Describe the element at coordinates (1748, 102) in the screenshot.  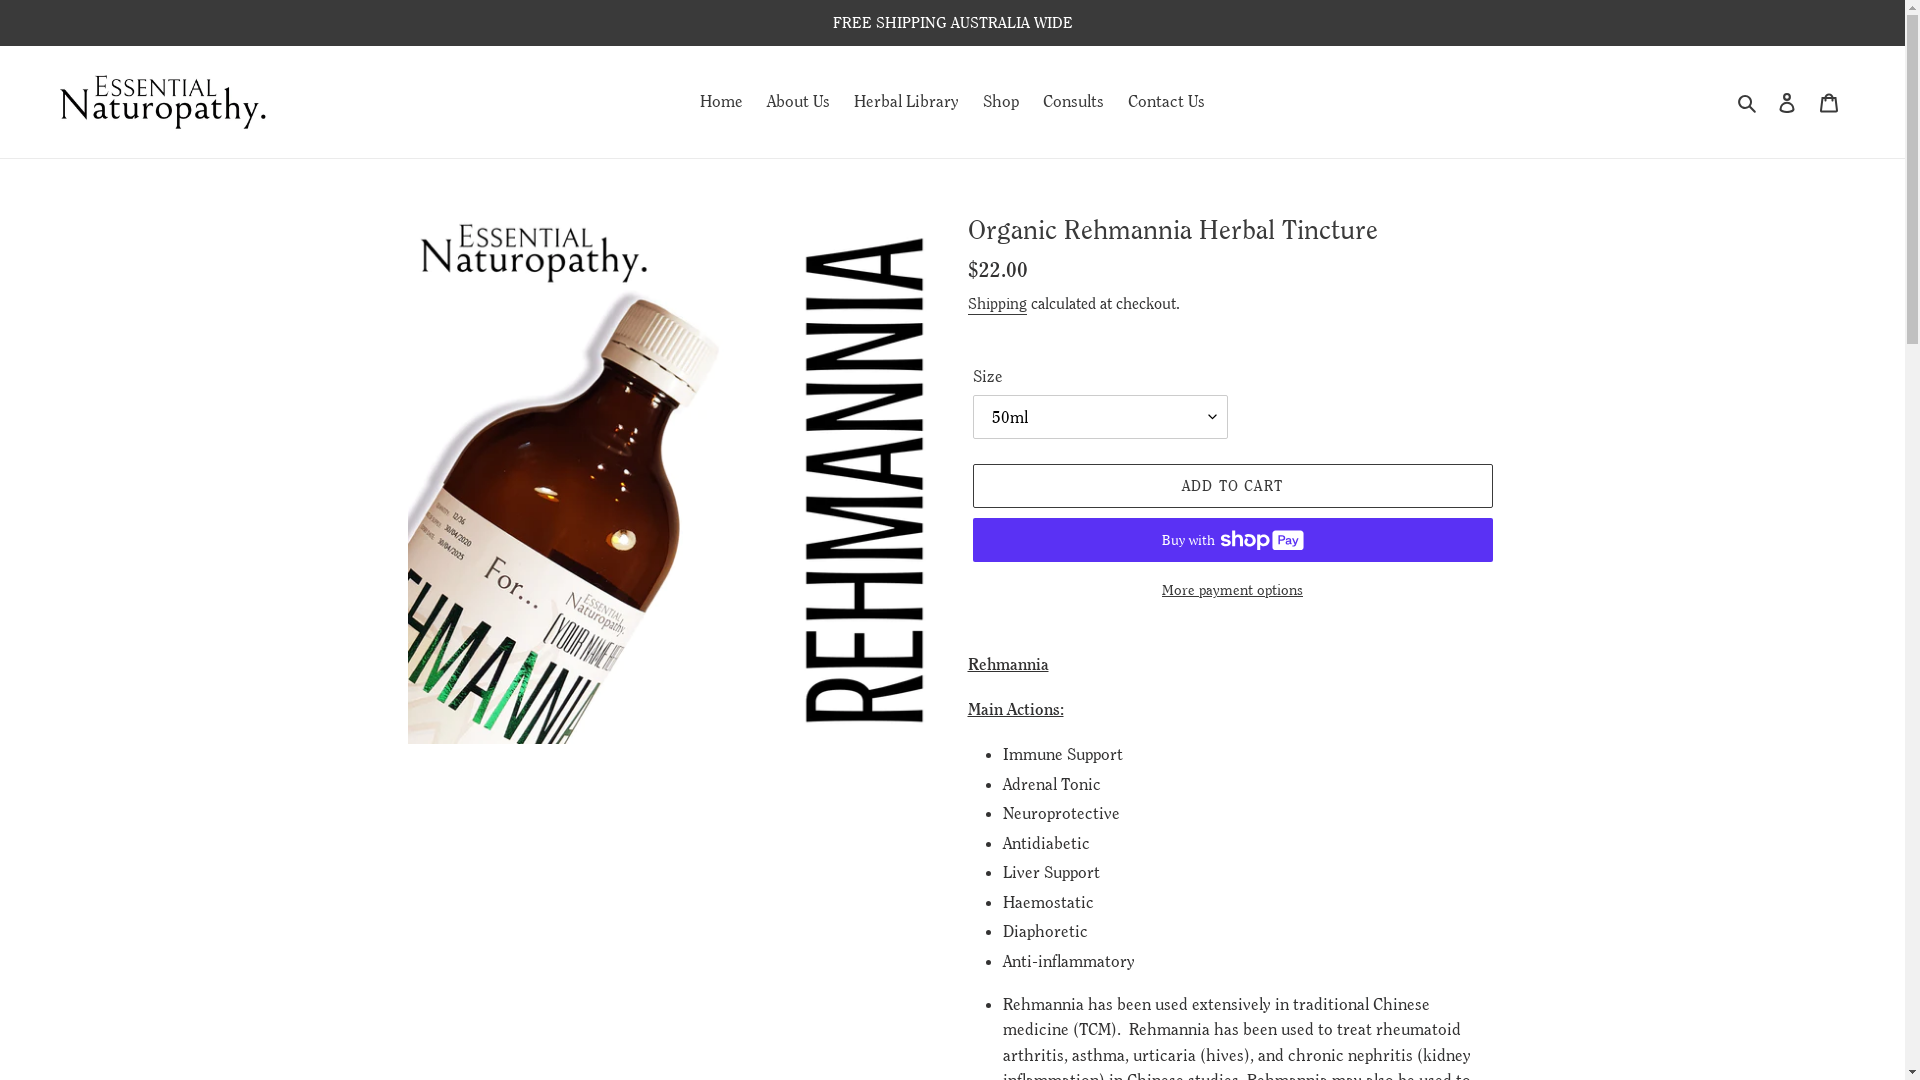
I see `Search` at that location.